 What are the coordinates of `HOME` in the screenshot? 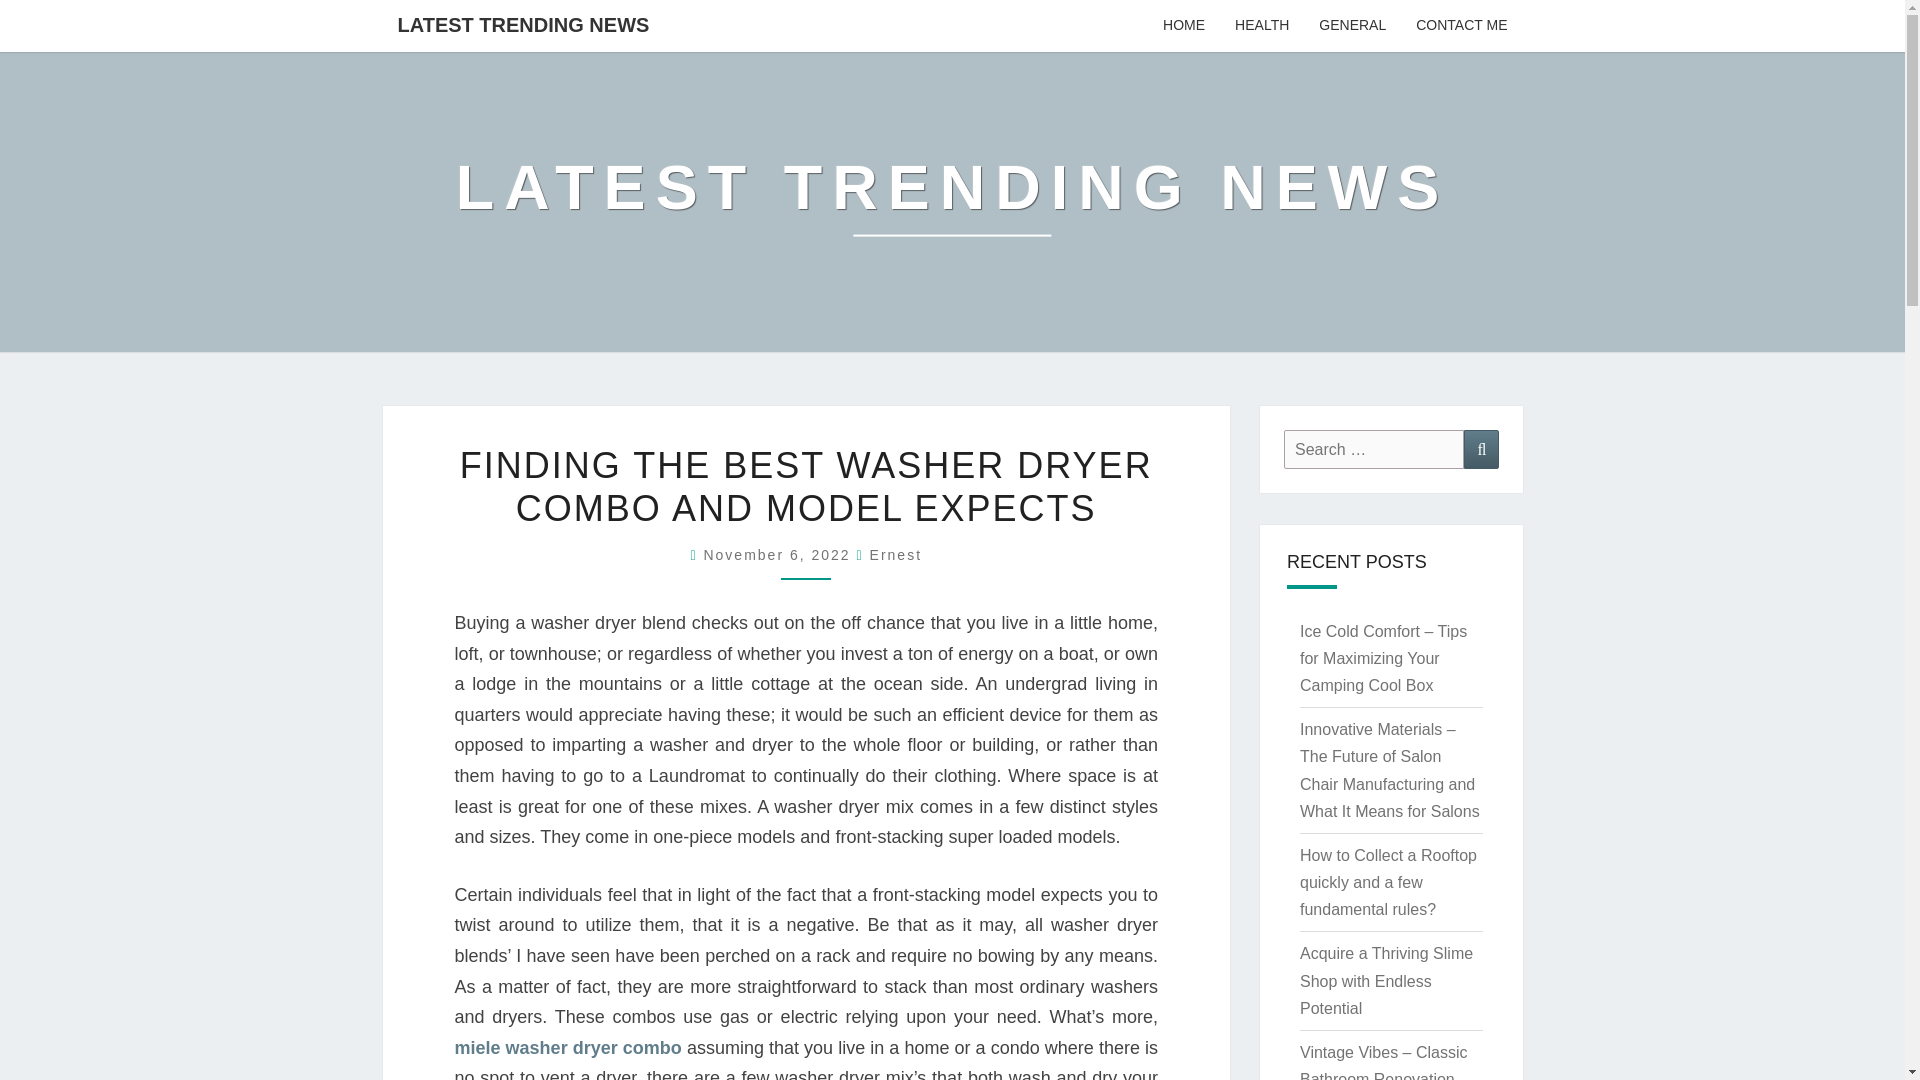 It's located at (1184, 26).